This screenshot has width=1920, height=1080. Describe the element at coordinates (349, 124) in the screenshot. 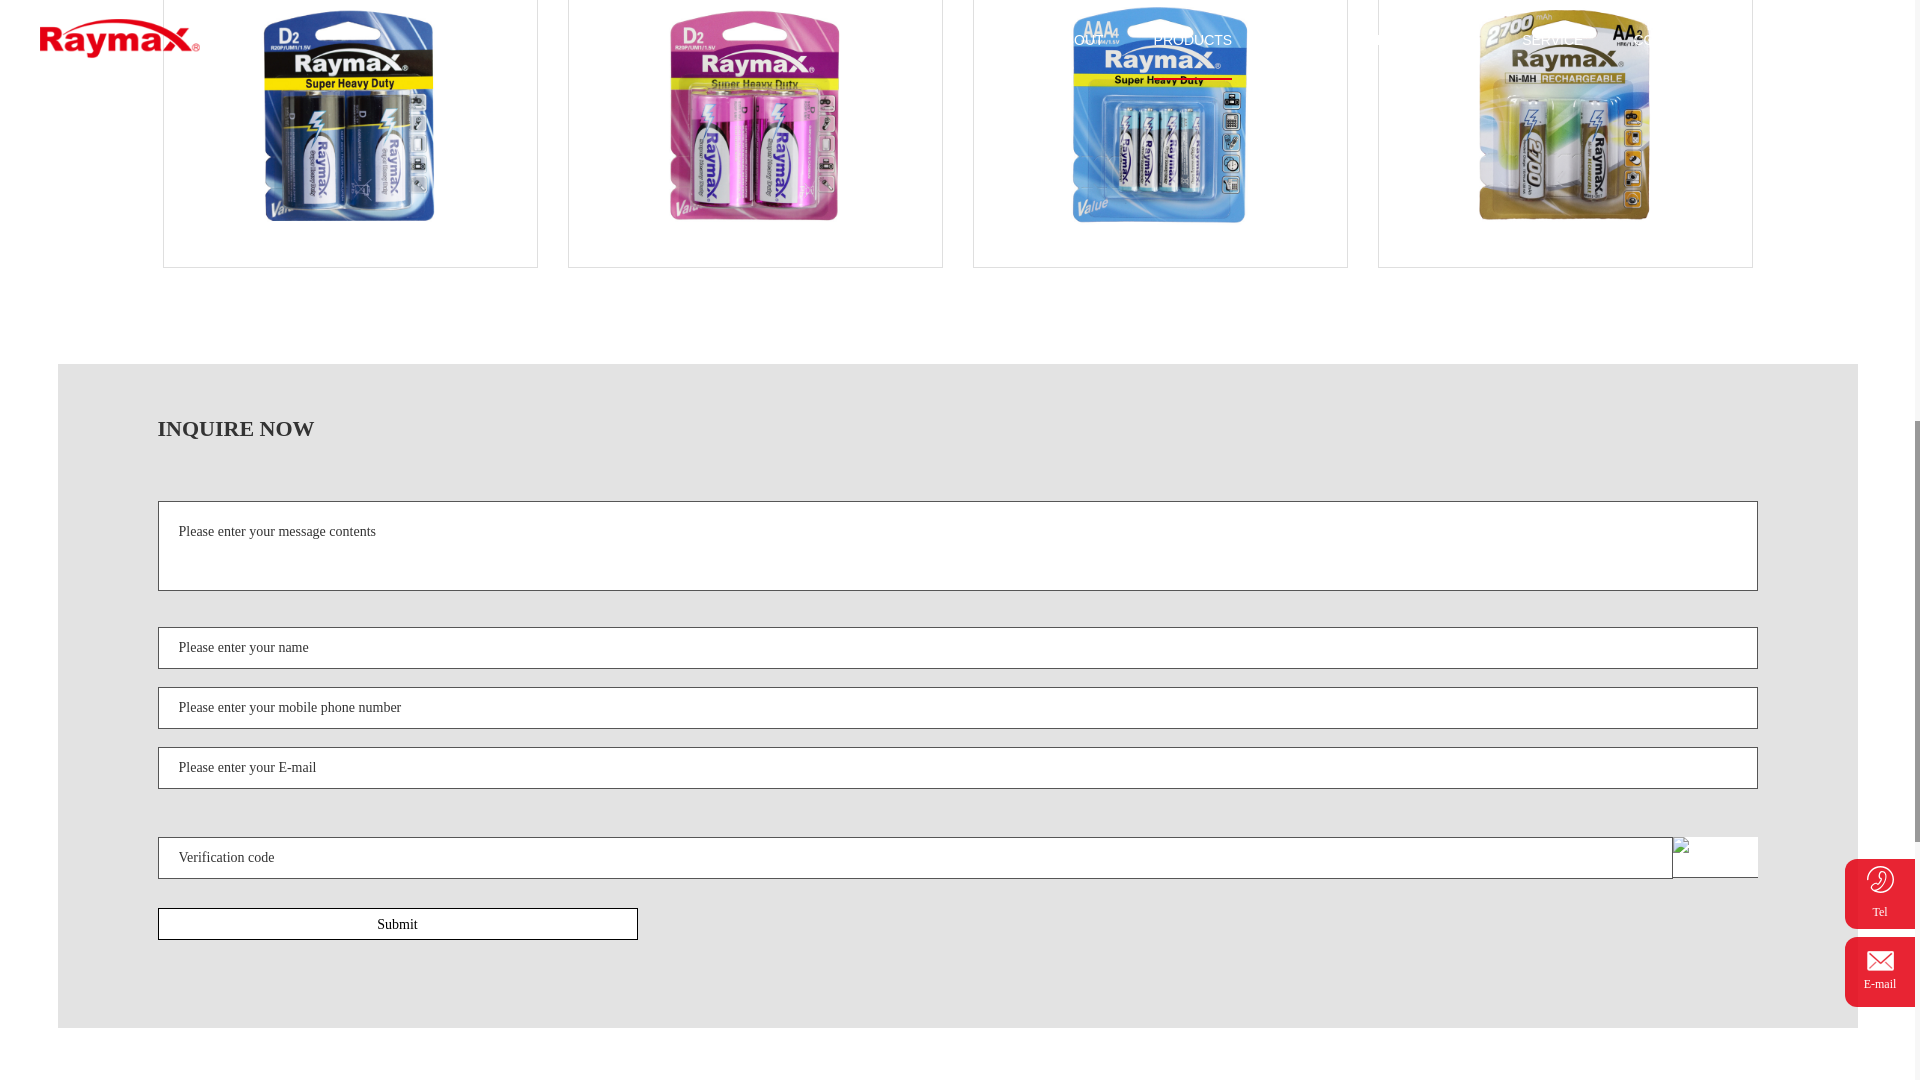

I see `Metal Jacket D R20` at that location.